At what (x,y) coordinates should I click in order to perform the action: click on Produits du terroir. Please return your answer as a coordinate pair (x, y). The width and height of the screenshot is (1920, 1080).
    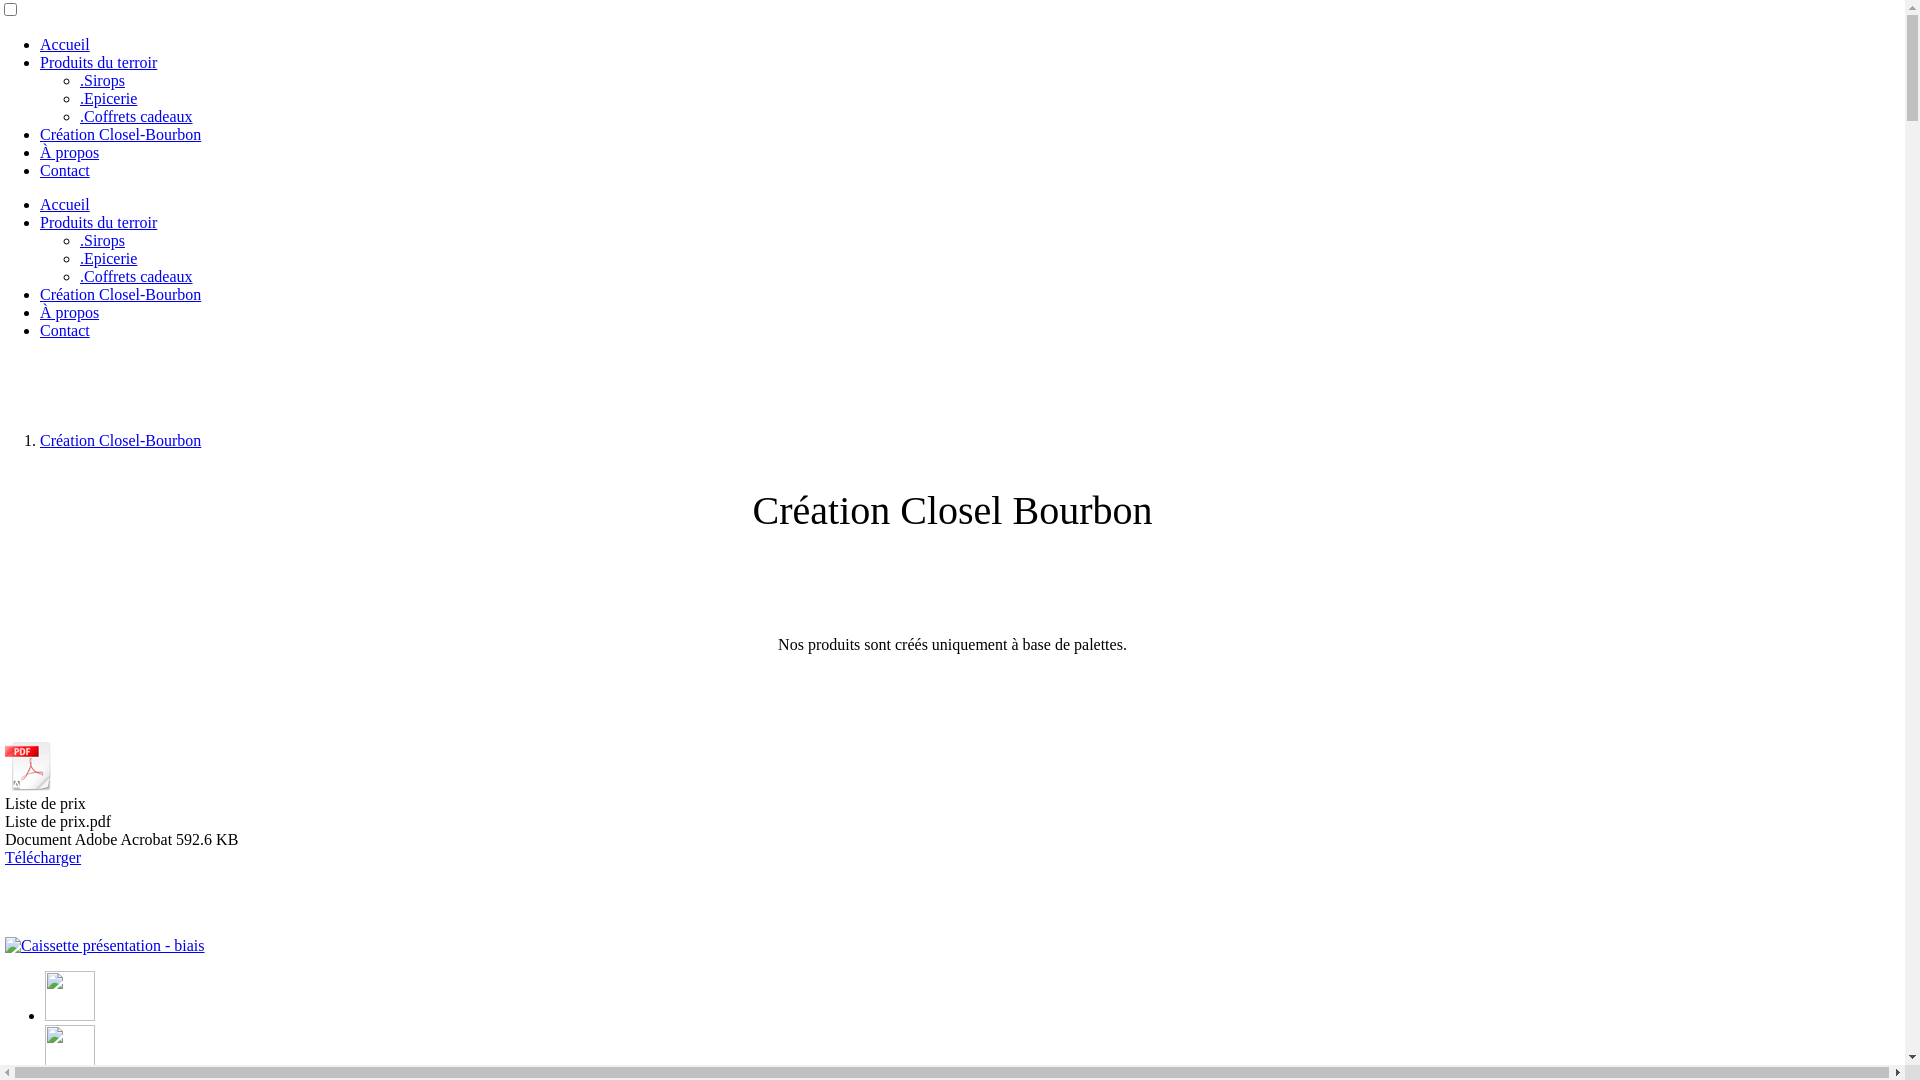
    Looking at the image, I should click on (98, 222).